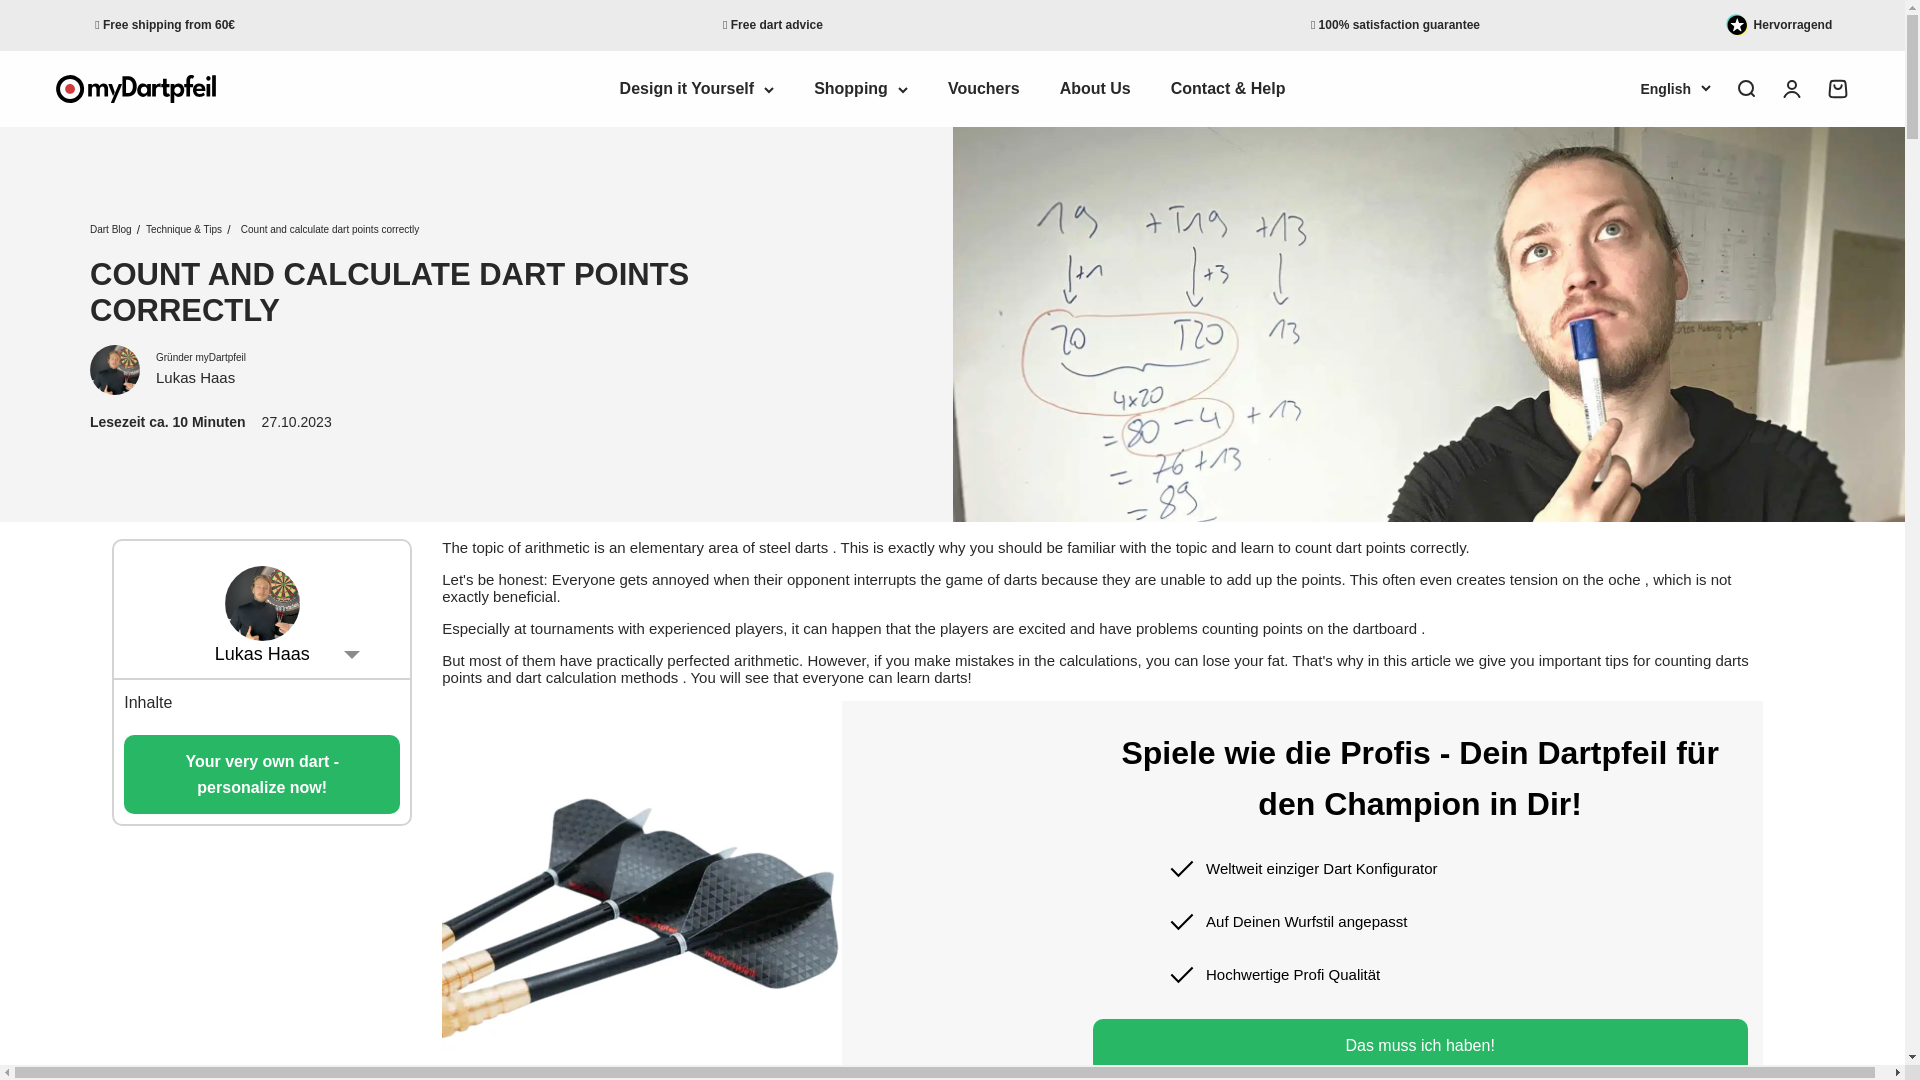 Image resolution: width=1920 pixels, height=1080 pixels. Describe the element at coordinates (1674, 88) in the screenshot. I see `English` at that location.